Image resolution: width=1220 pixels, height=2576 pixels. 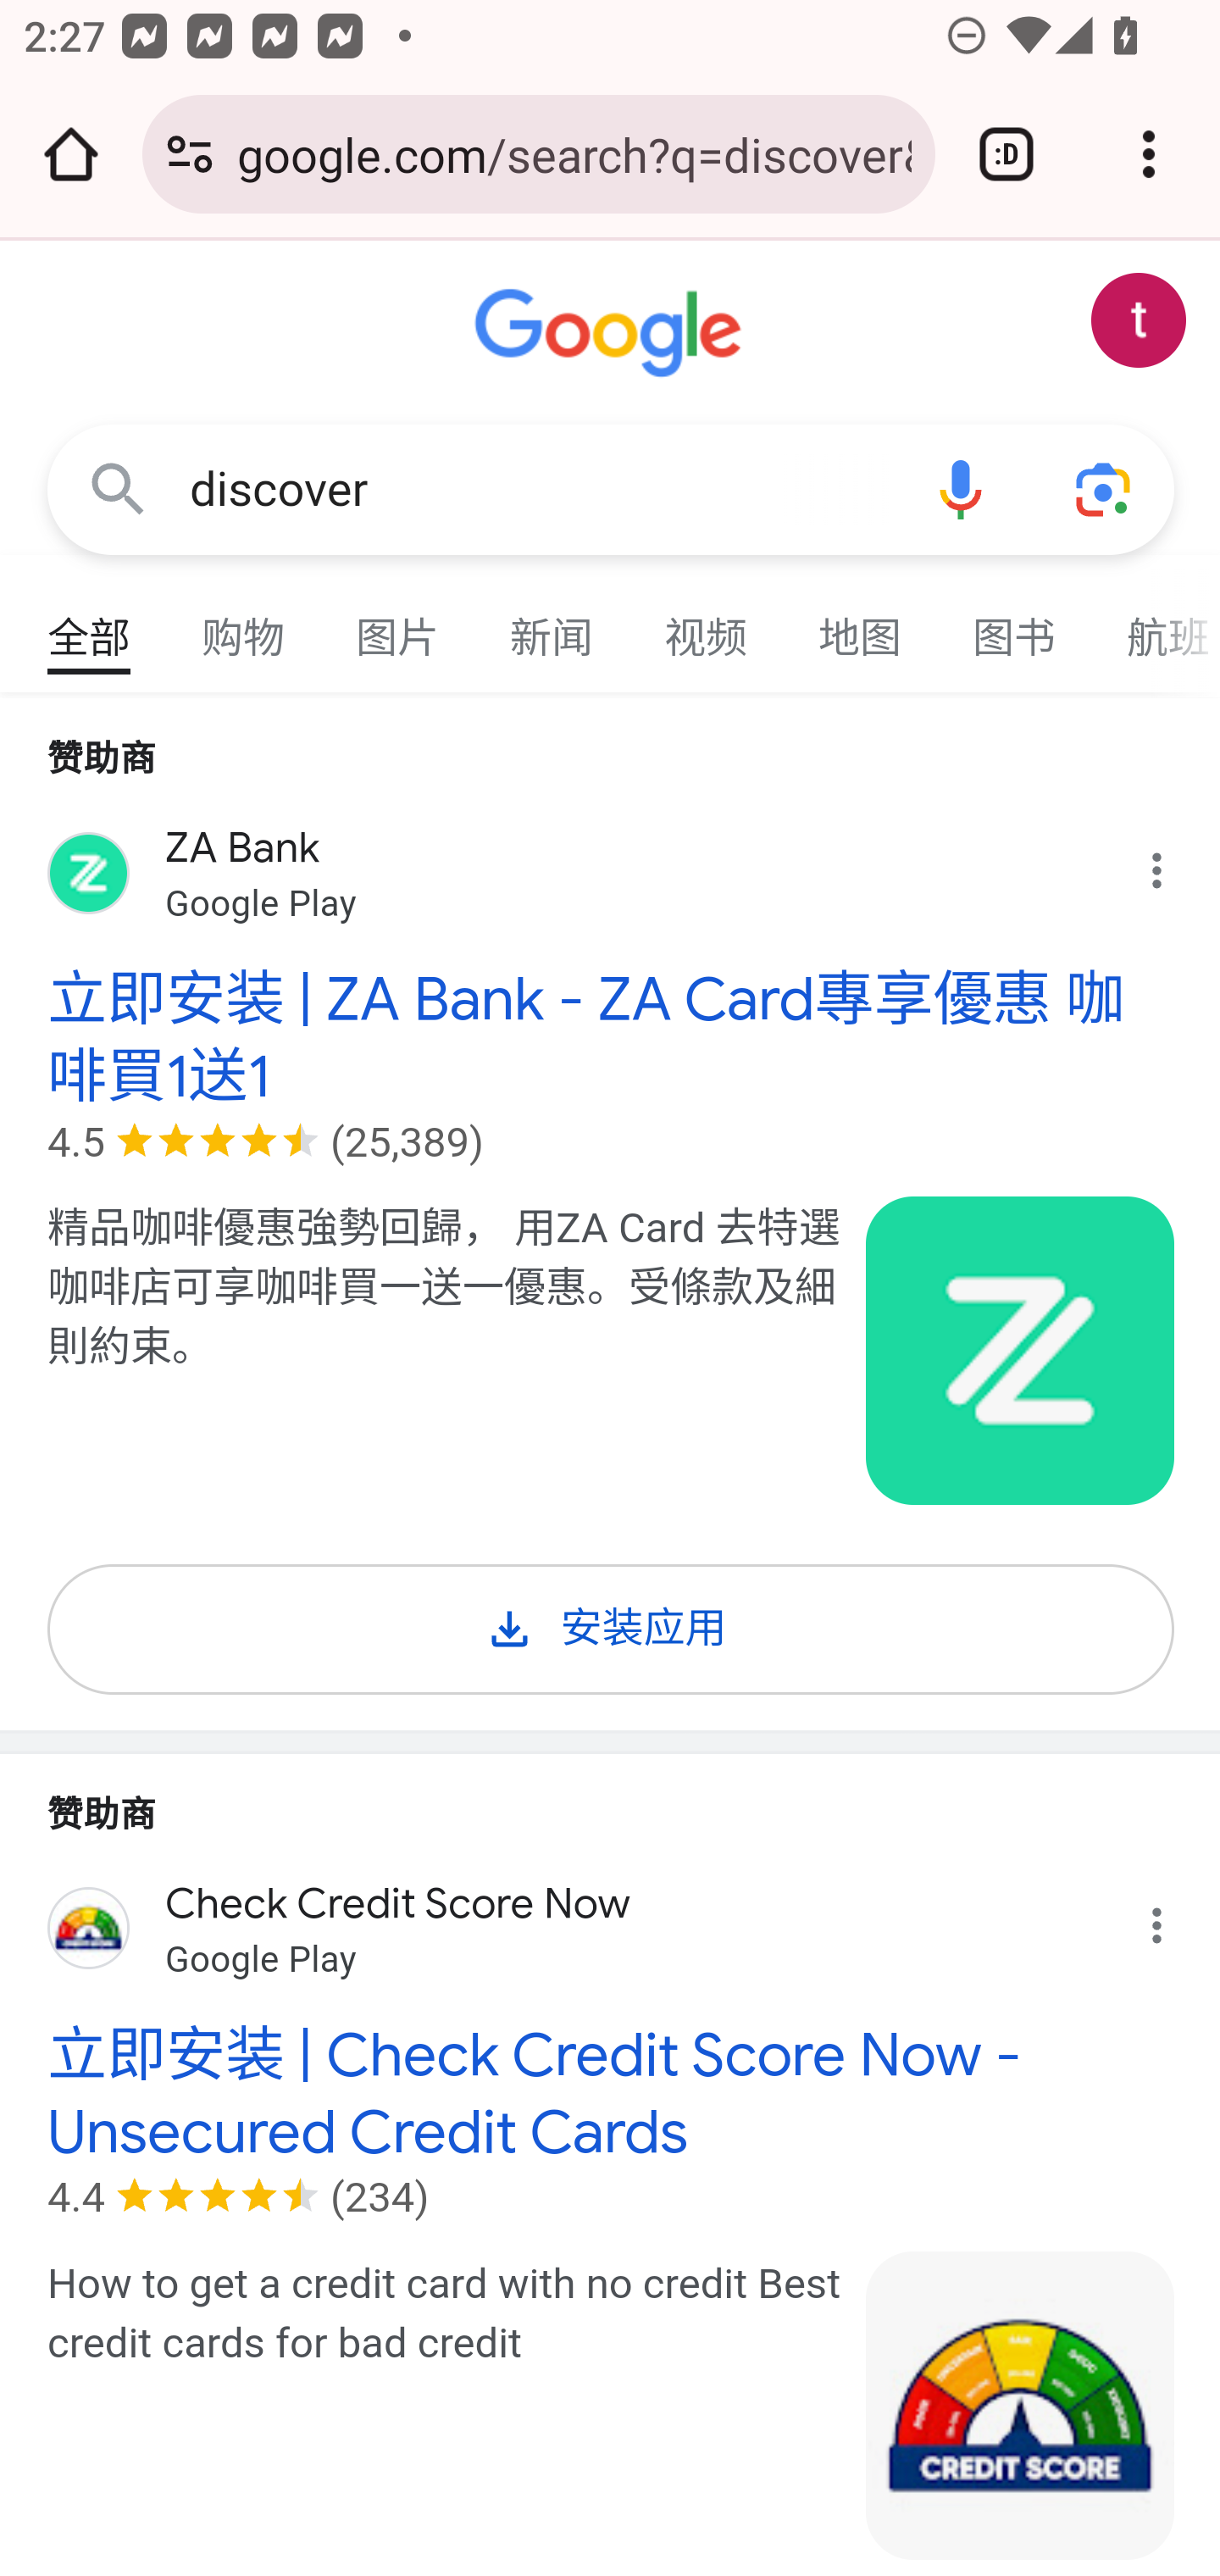 What do you see at coordinates (119, 488) in the screenshot?
I see `Google 搜索` at bounding box center [119, 488].